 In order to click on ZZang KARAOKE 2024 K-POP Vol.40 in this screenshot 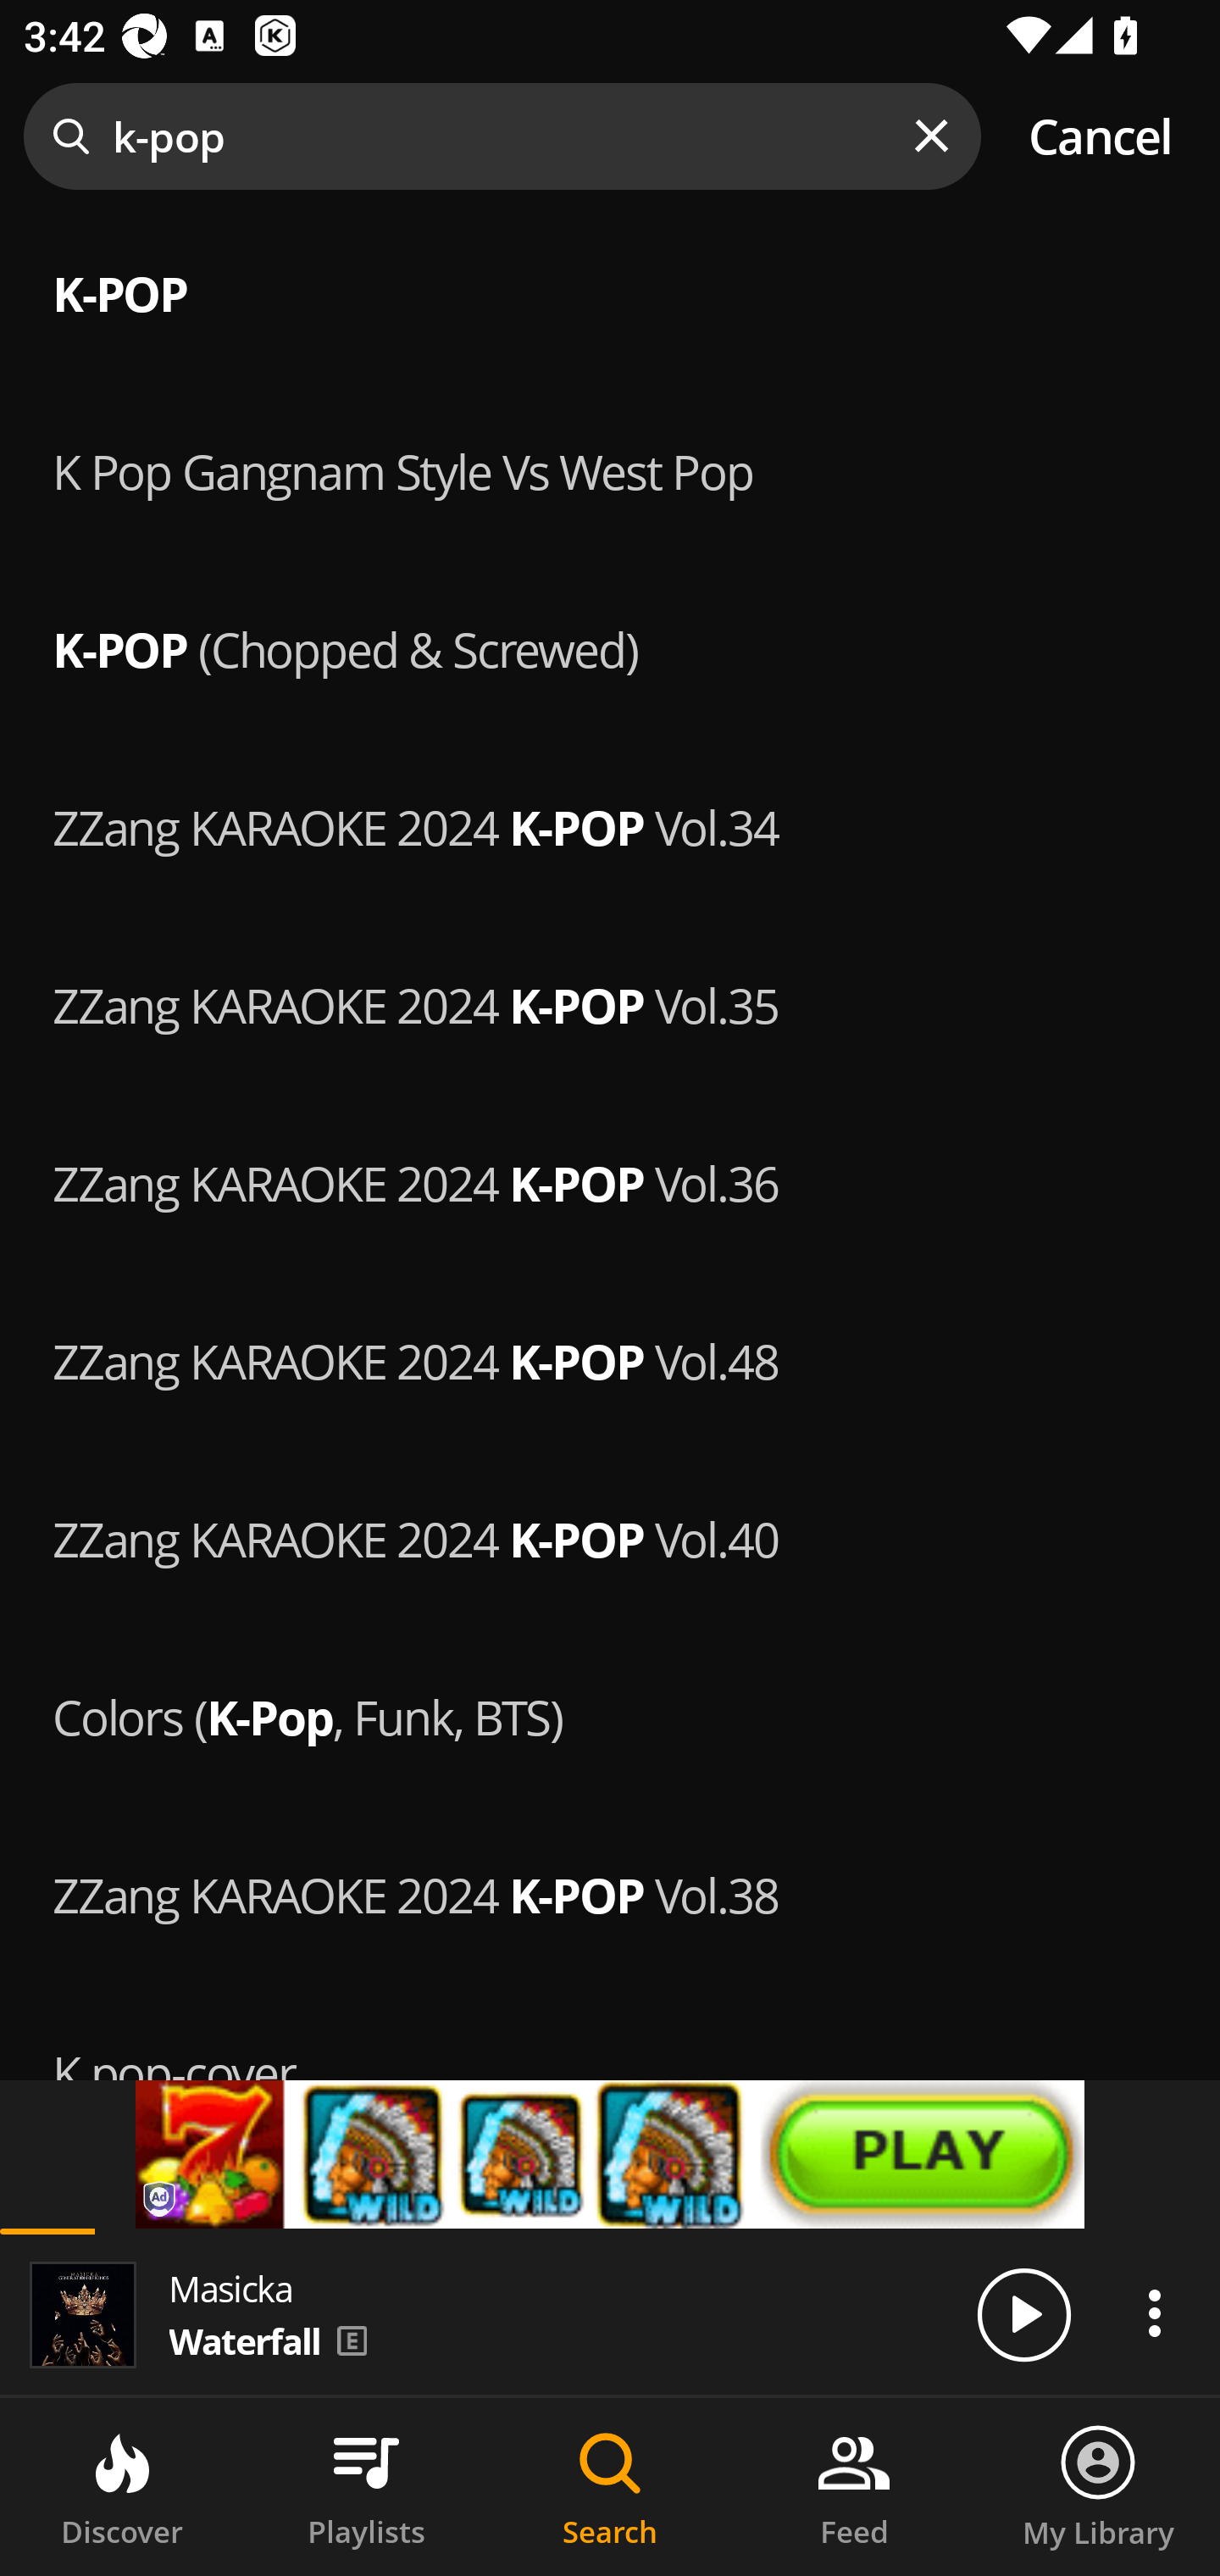, I will do `click(610, 1536)`.